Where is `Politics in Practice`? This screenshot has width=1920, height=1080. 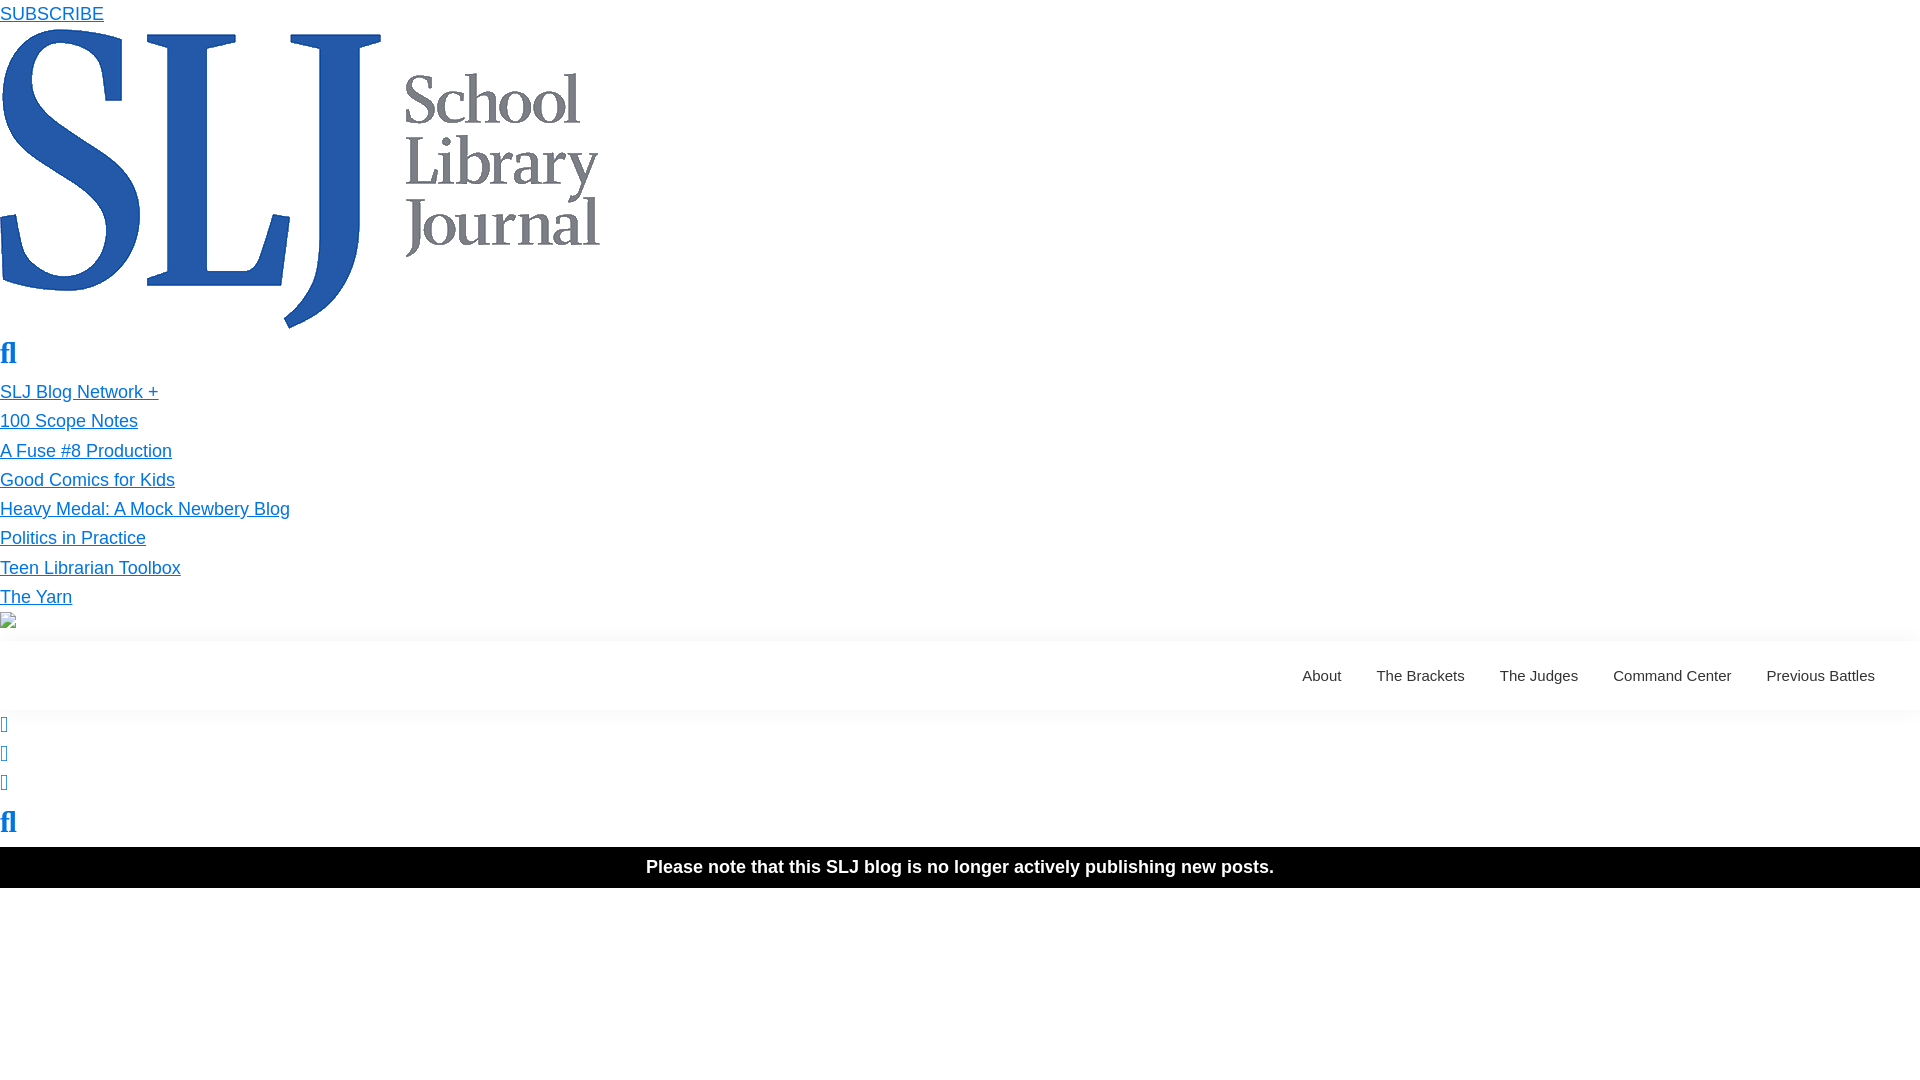
Politics in Practice is located at coordinates (72, 538).